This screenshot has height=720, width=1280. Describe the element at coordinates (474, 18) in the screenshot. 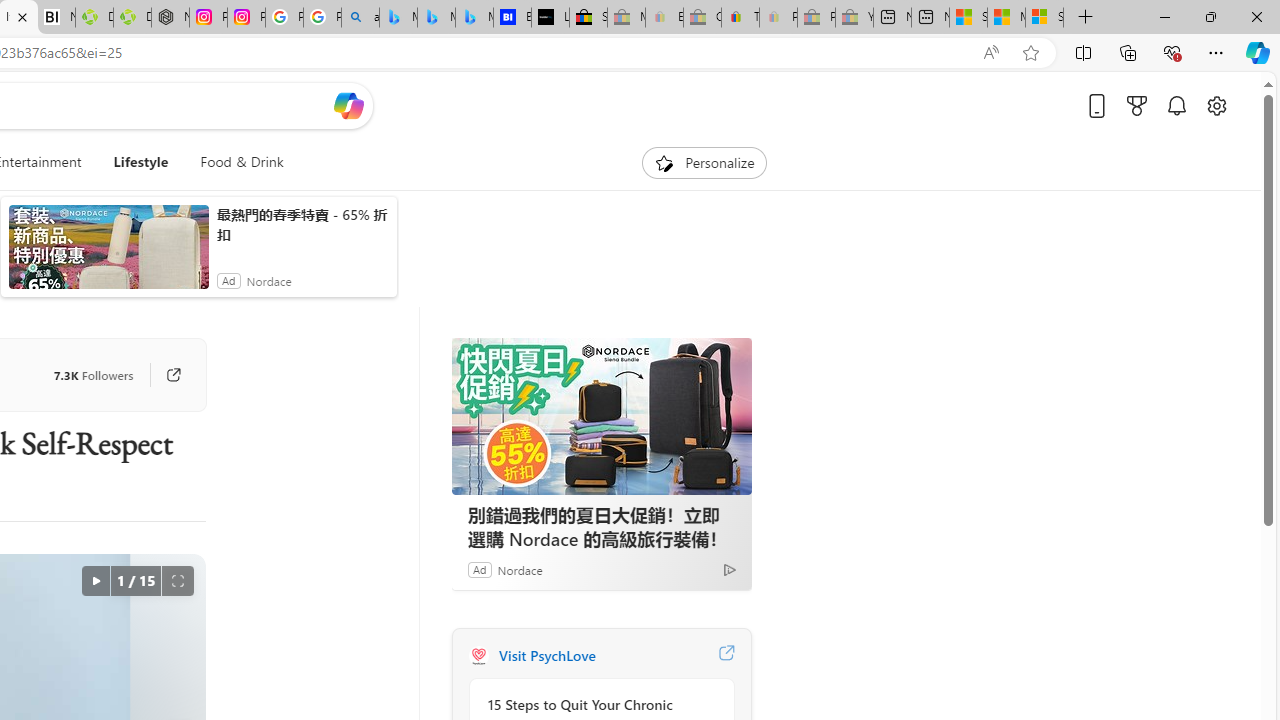

I see `Microsoft Bing Travel - Shangri-La Hotel Bangkok` at that location.